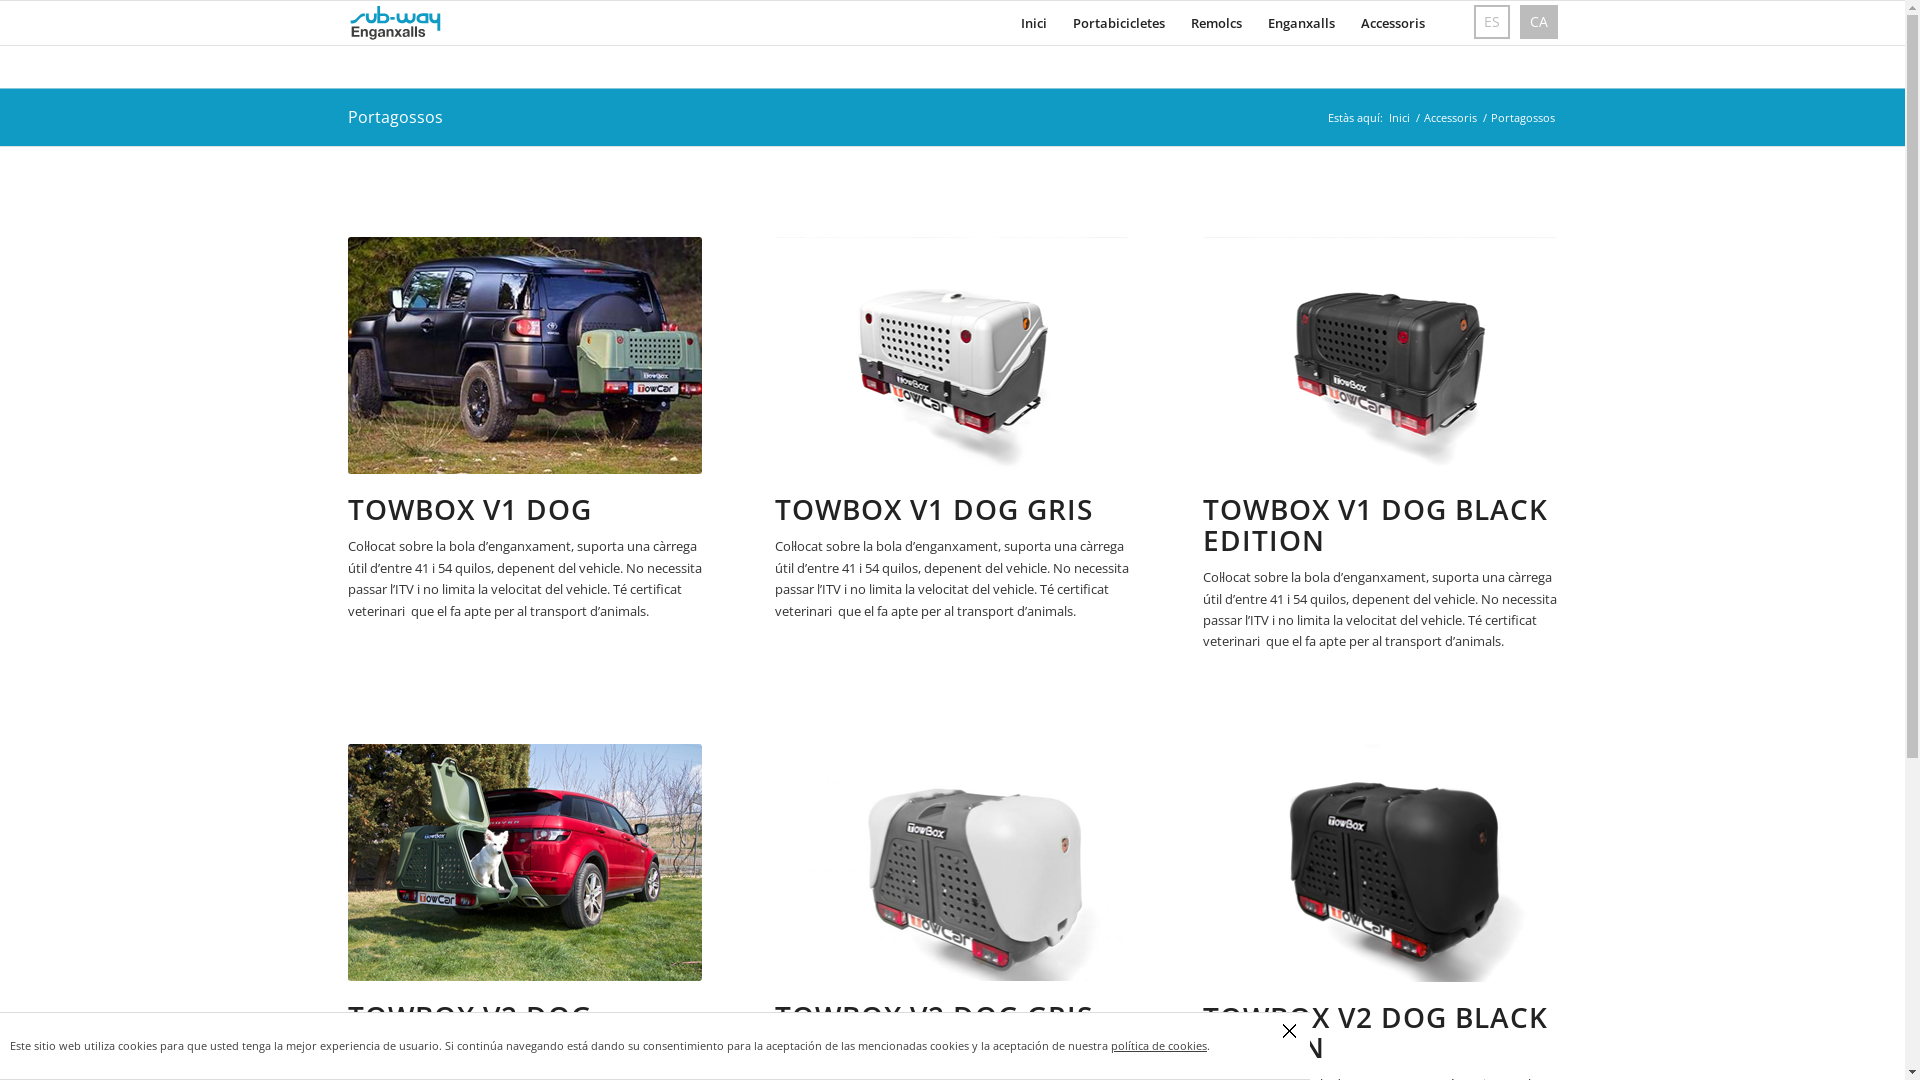 The height and width of the screenshot is (1080, 1920). I want to click on Portagossos, so click(396, 117).